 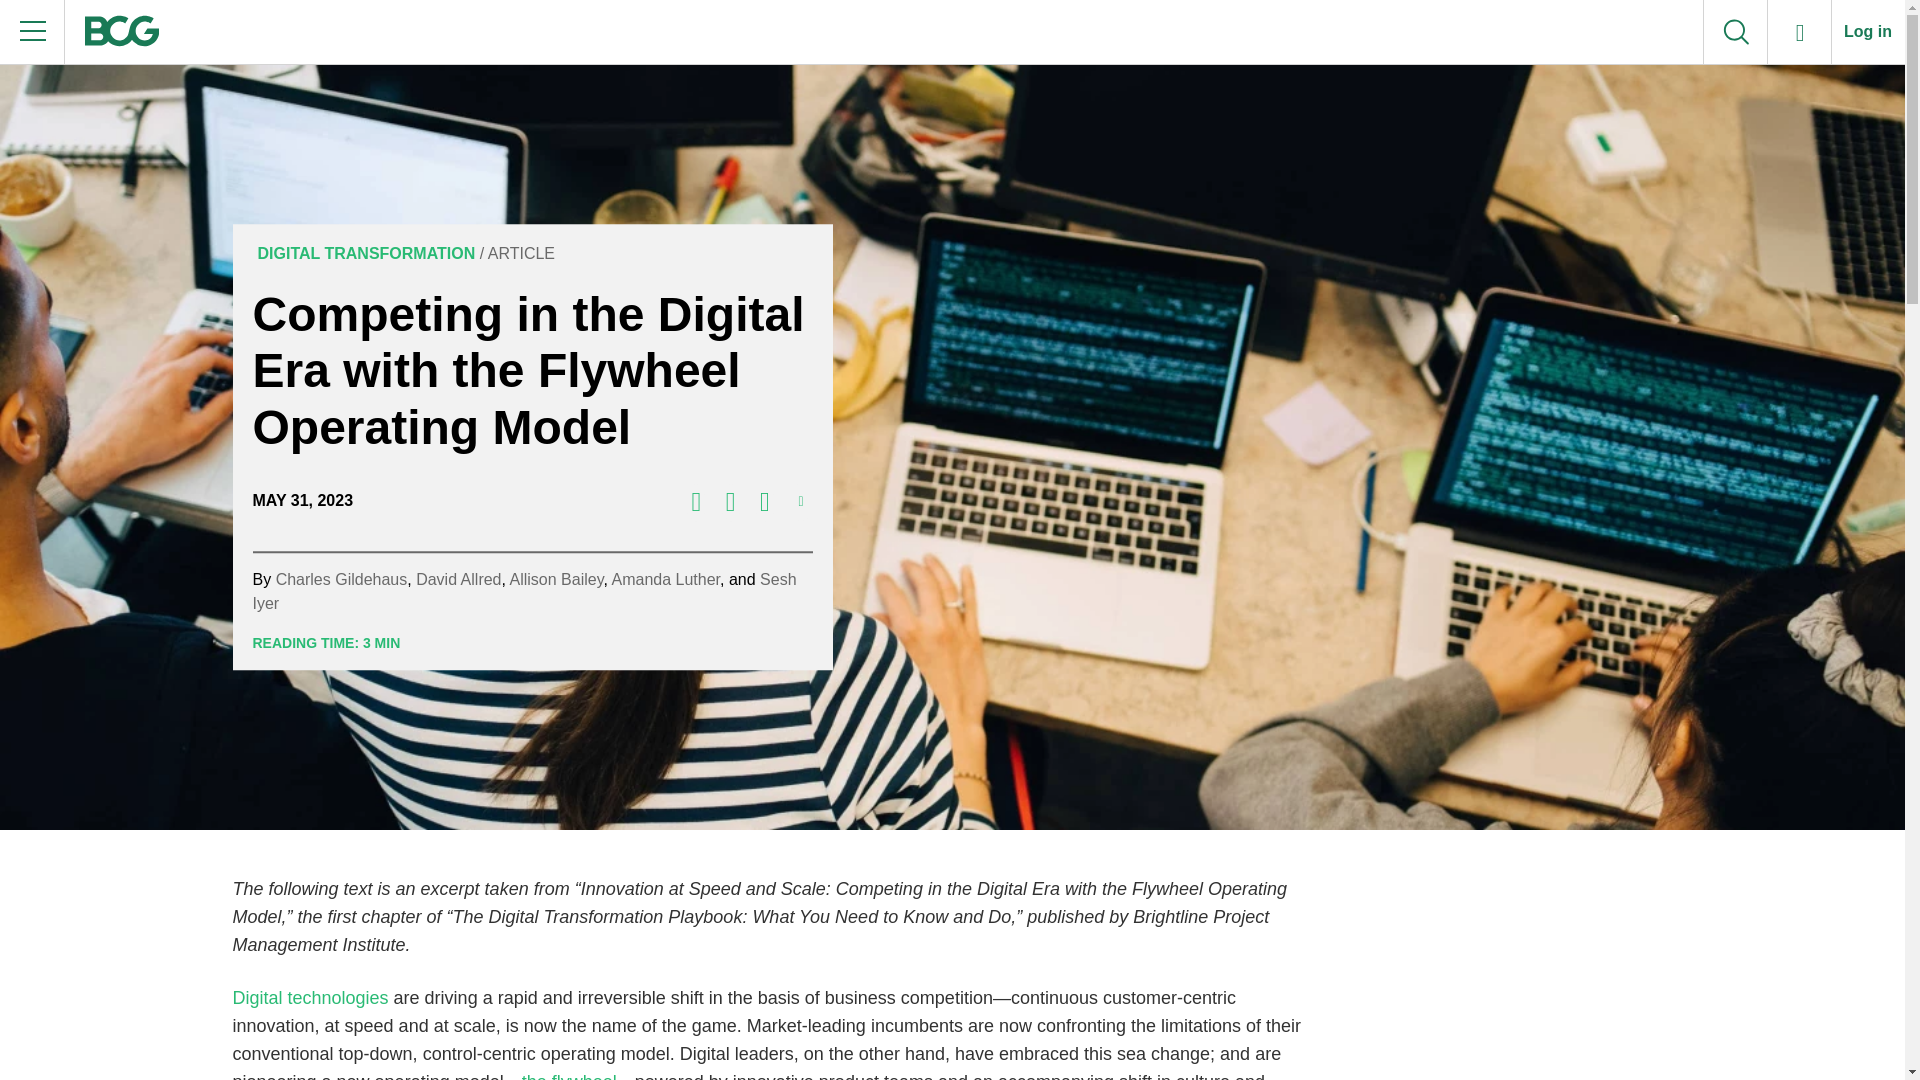 What do you see at coordinates (557, 579) in the screenshot?
I see `Allison Bailey` at bounding box center [557, 579].